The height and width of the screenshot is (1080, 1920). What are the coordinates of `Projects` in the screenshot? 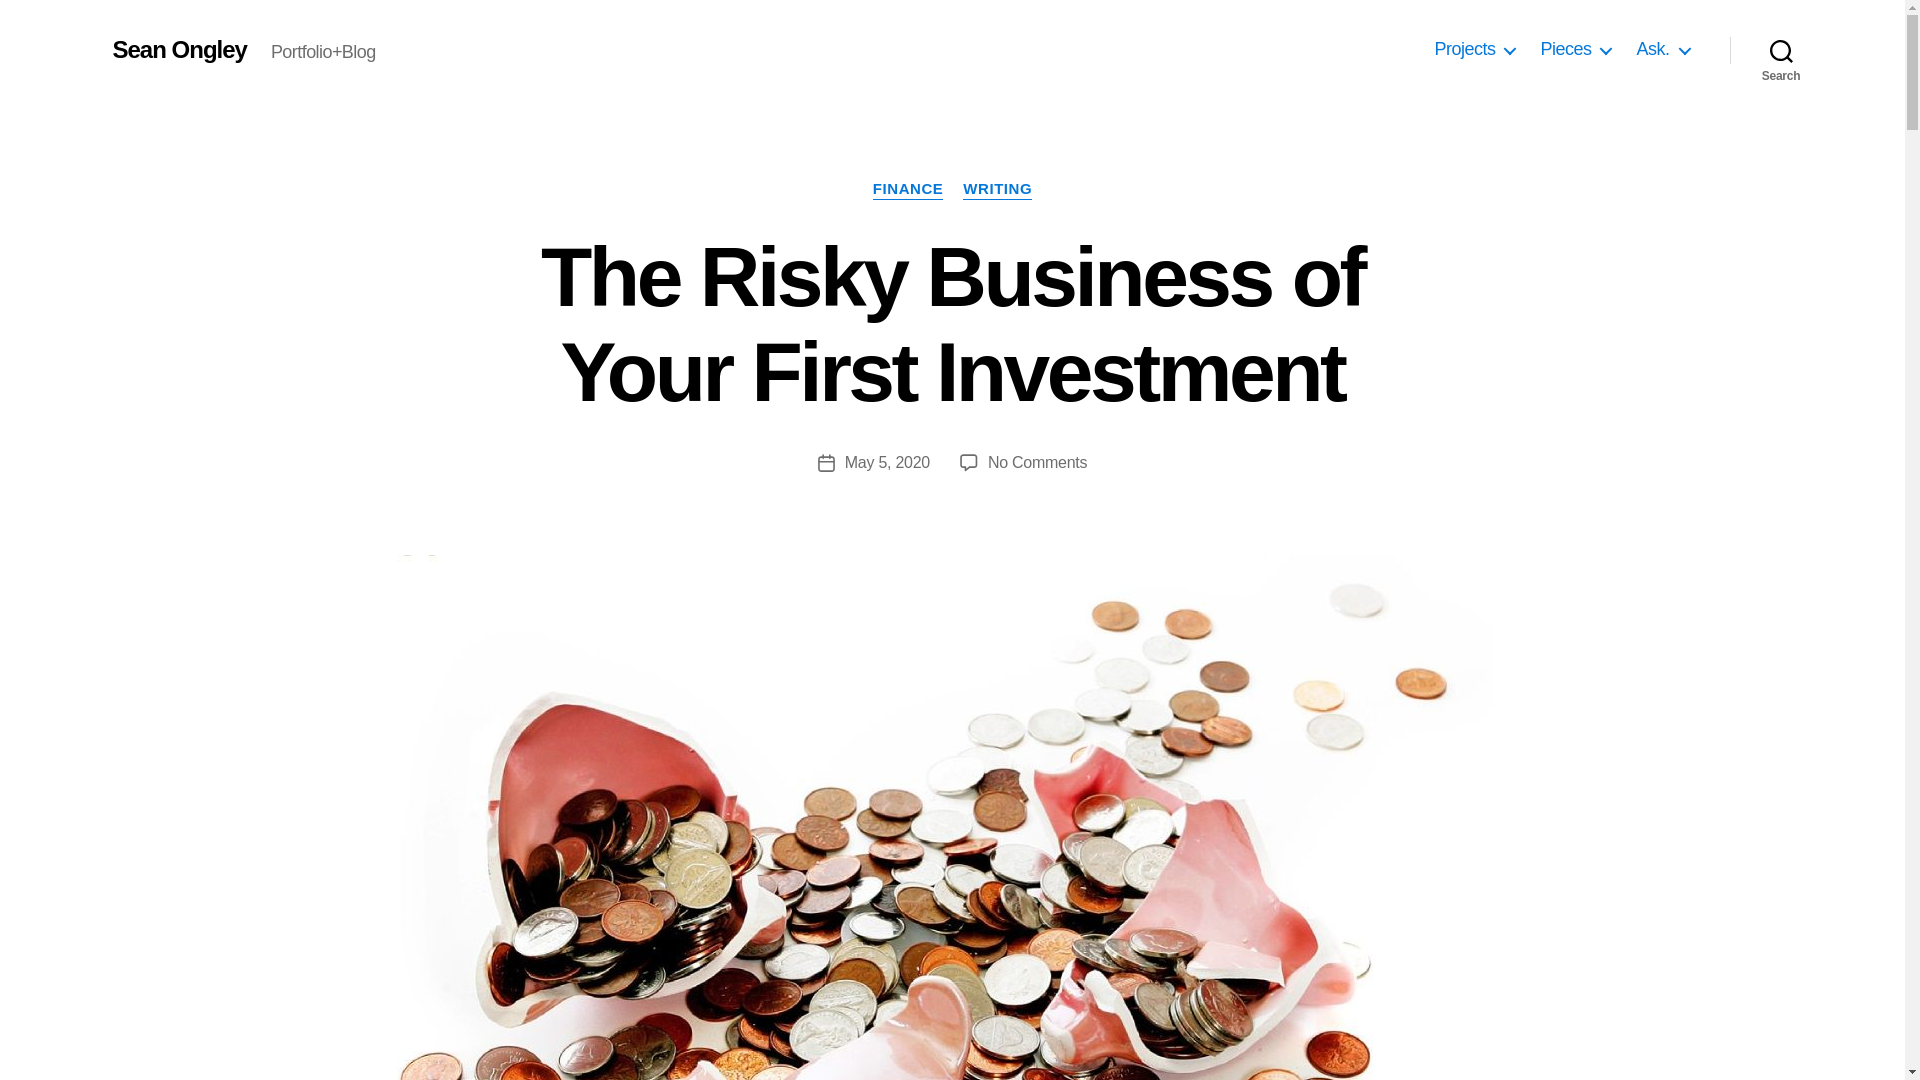 It's located at (1474, 49).